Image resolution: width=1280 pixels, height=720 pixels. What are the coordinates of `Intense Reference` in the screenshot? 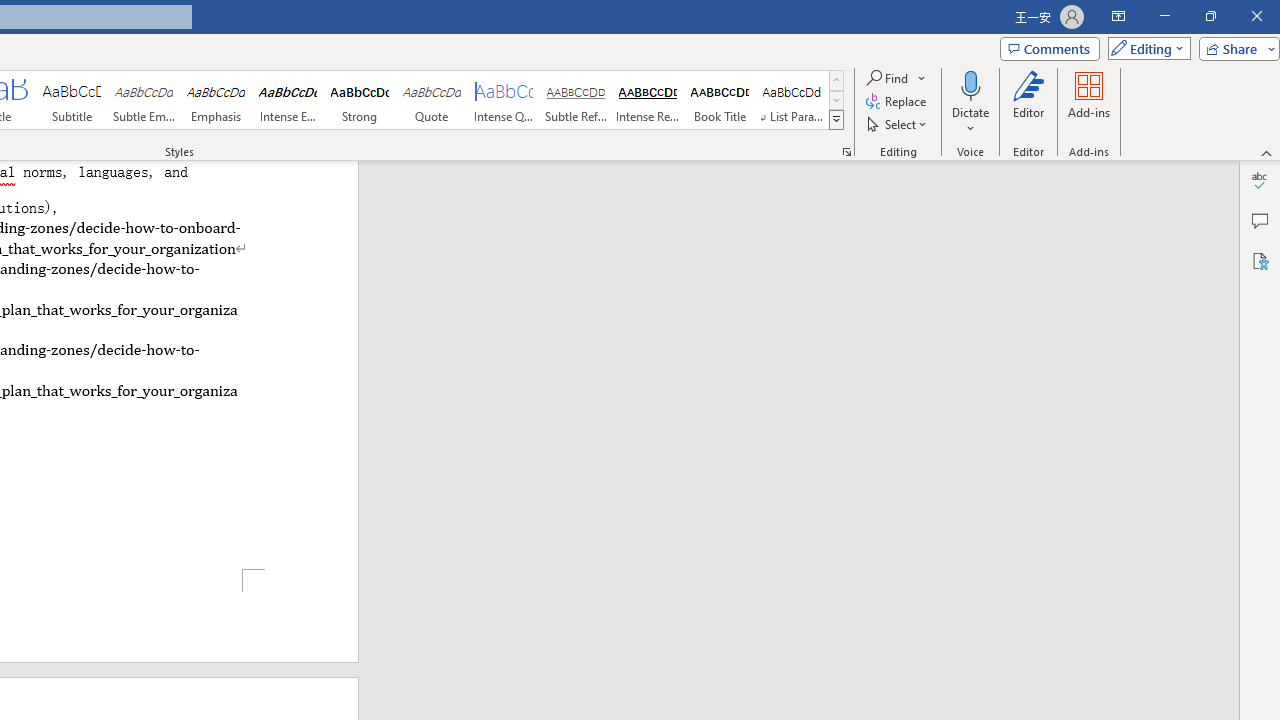 It's located at (647, 100).